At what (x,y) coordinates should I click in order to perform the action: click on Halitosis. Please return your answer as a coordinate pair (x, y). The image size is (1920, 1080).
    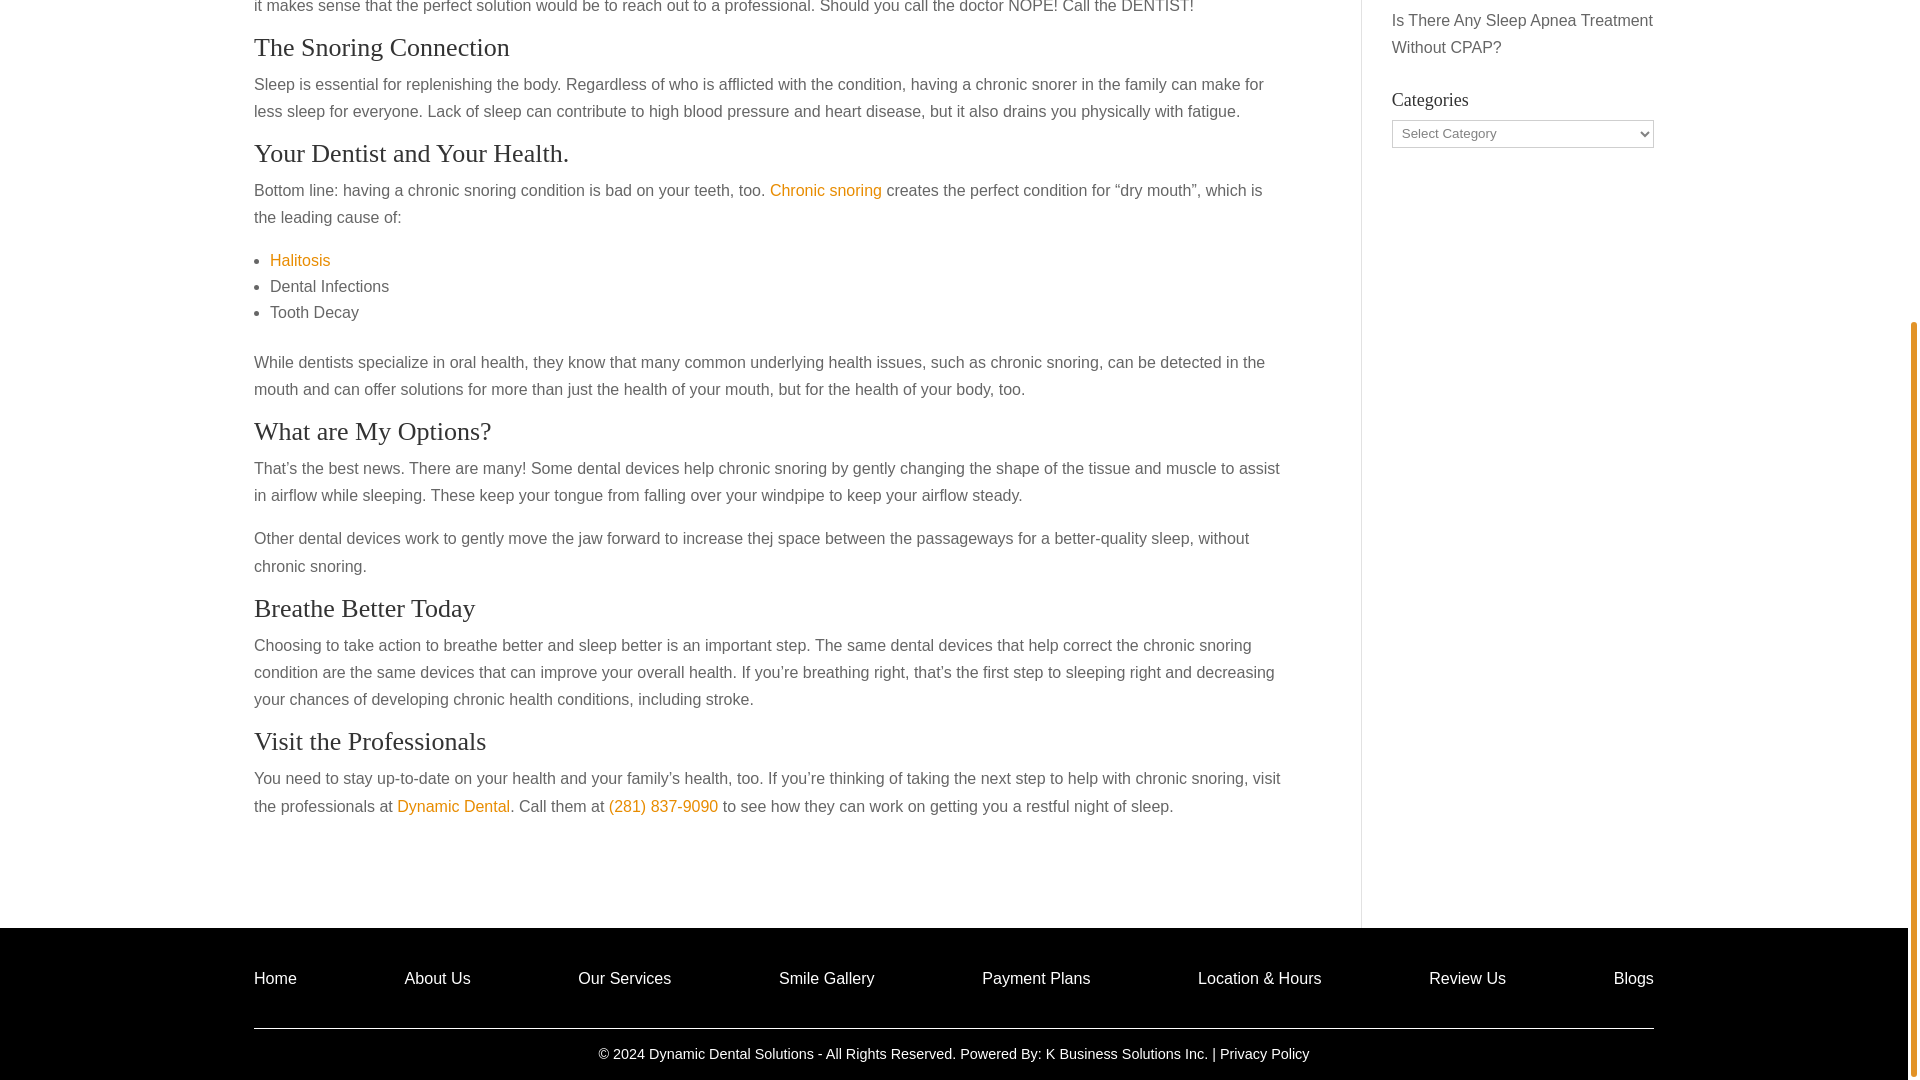
    Looking at the image, I should click on (300, 260).